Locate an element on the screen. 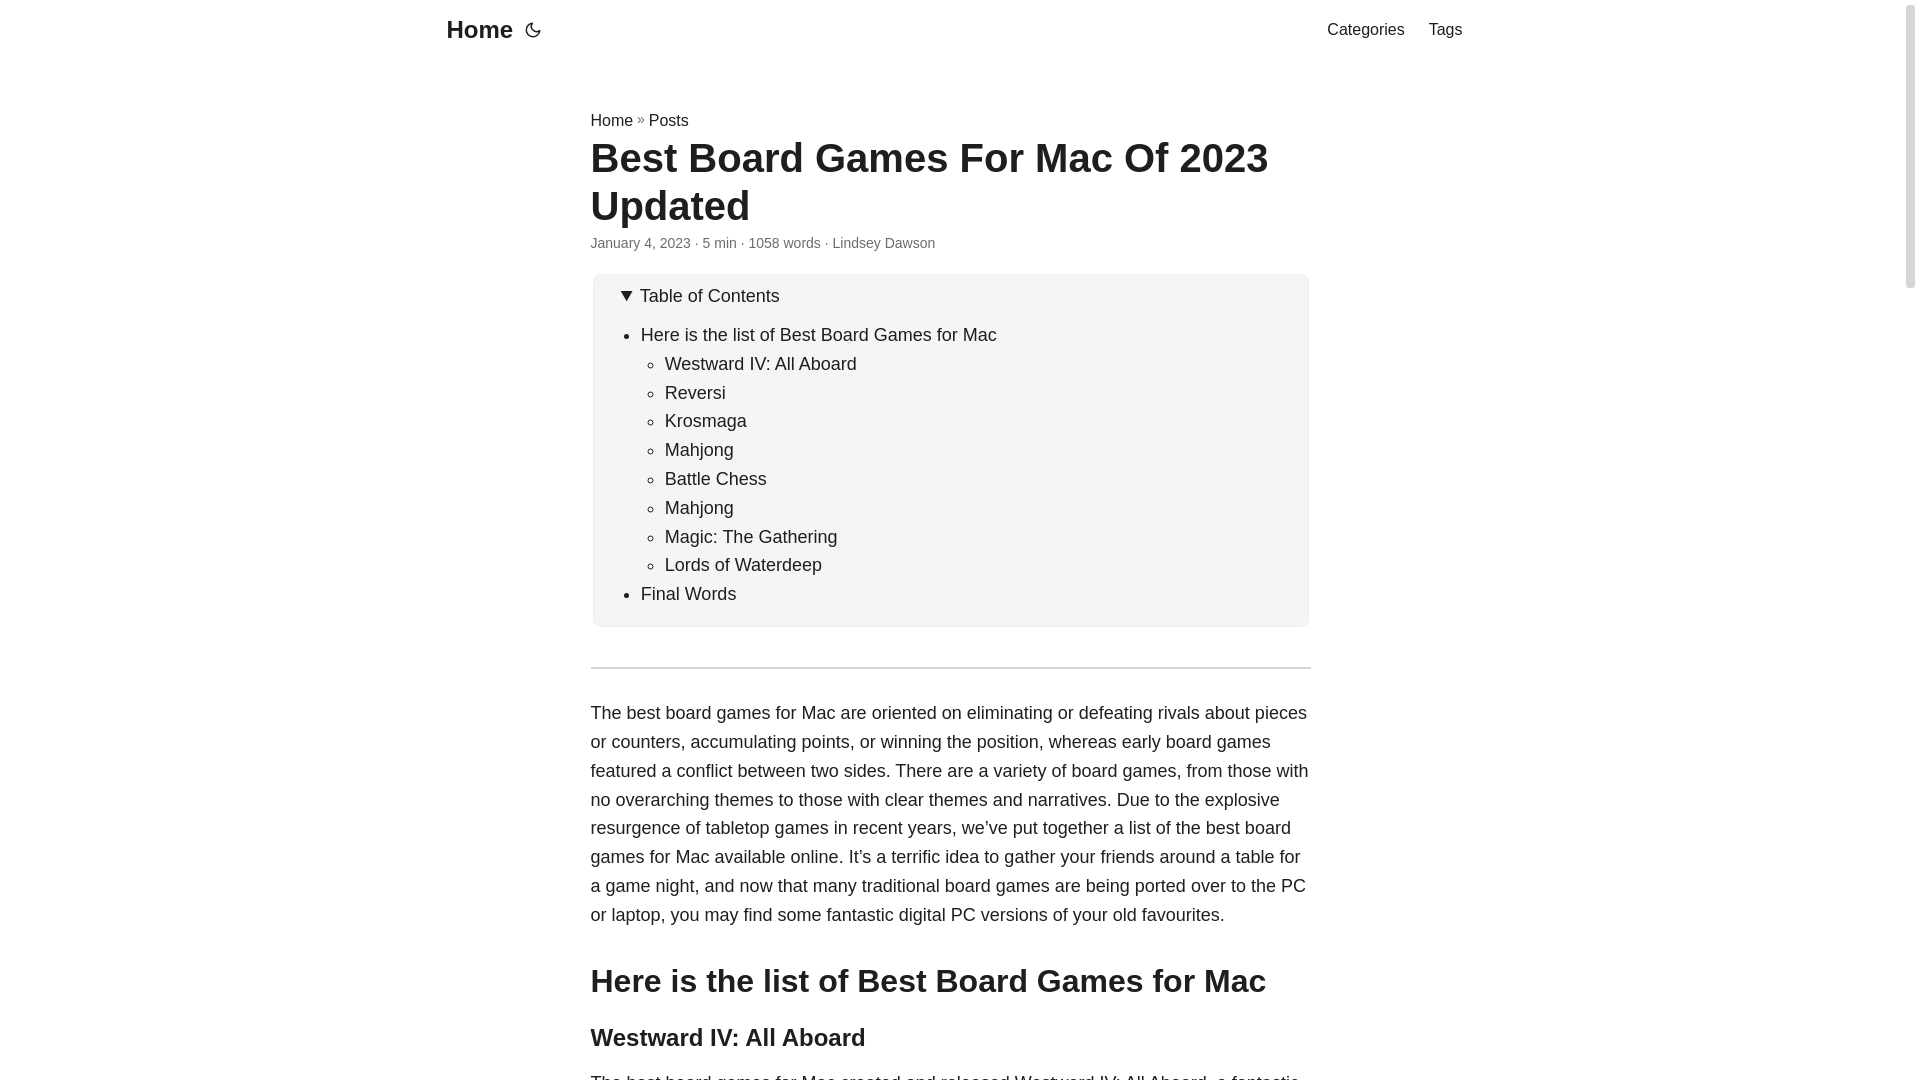  Home is located at coordinates (611, 120).